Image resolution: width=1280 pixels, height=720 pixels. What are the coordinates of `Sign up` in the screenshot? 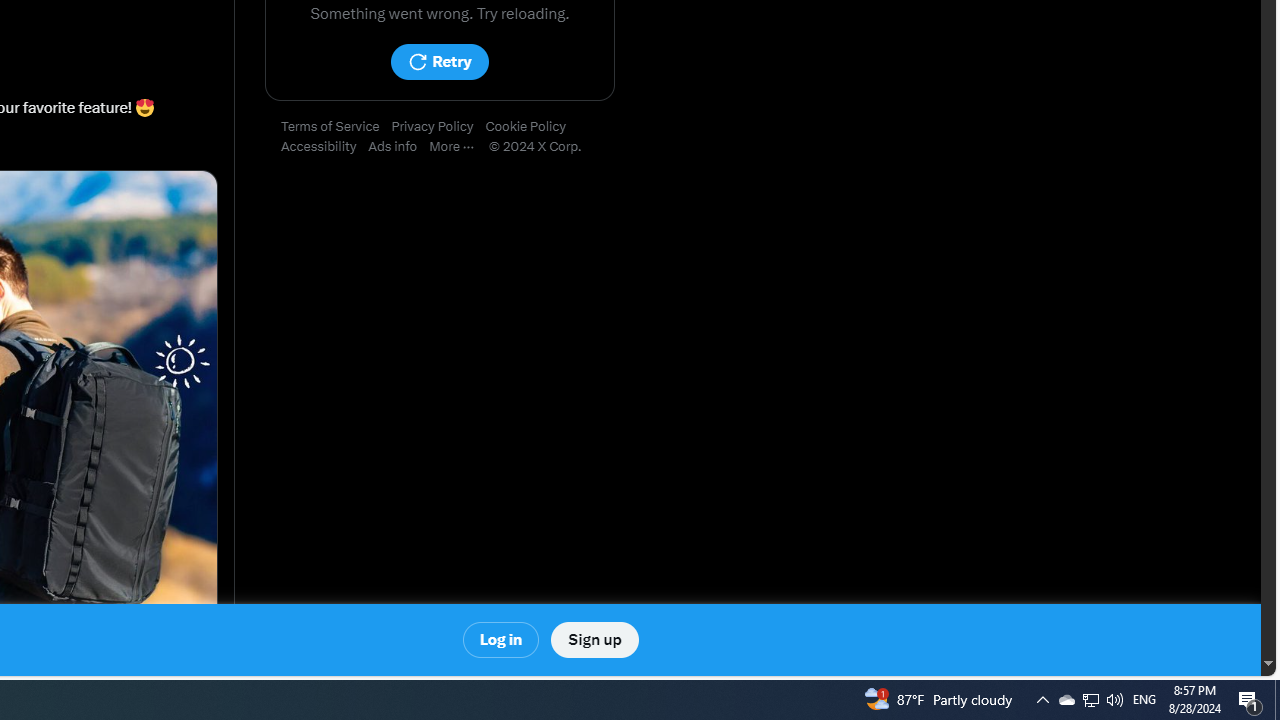 It's located at (594, 640).